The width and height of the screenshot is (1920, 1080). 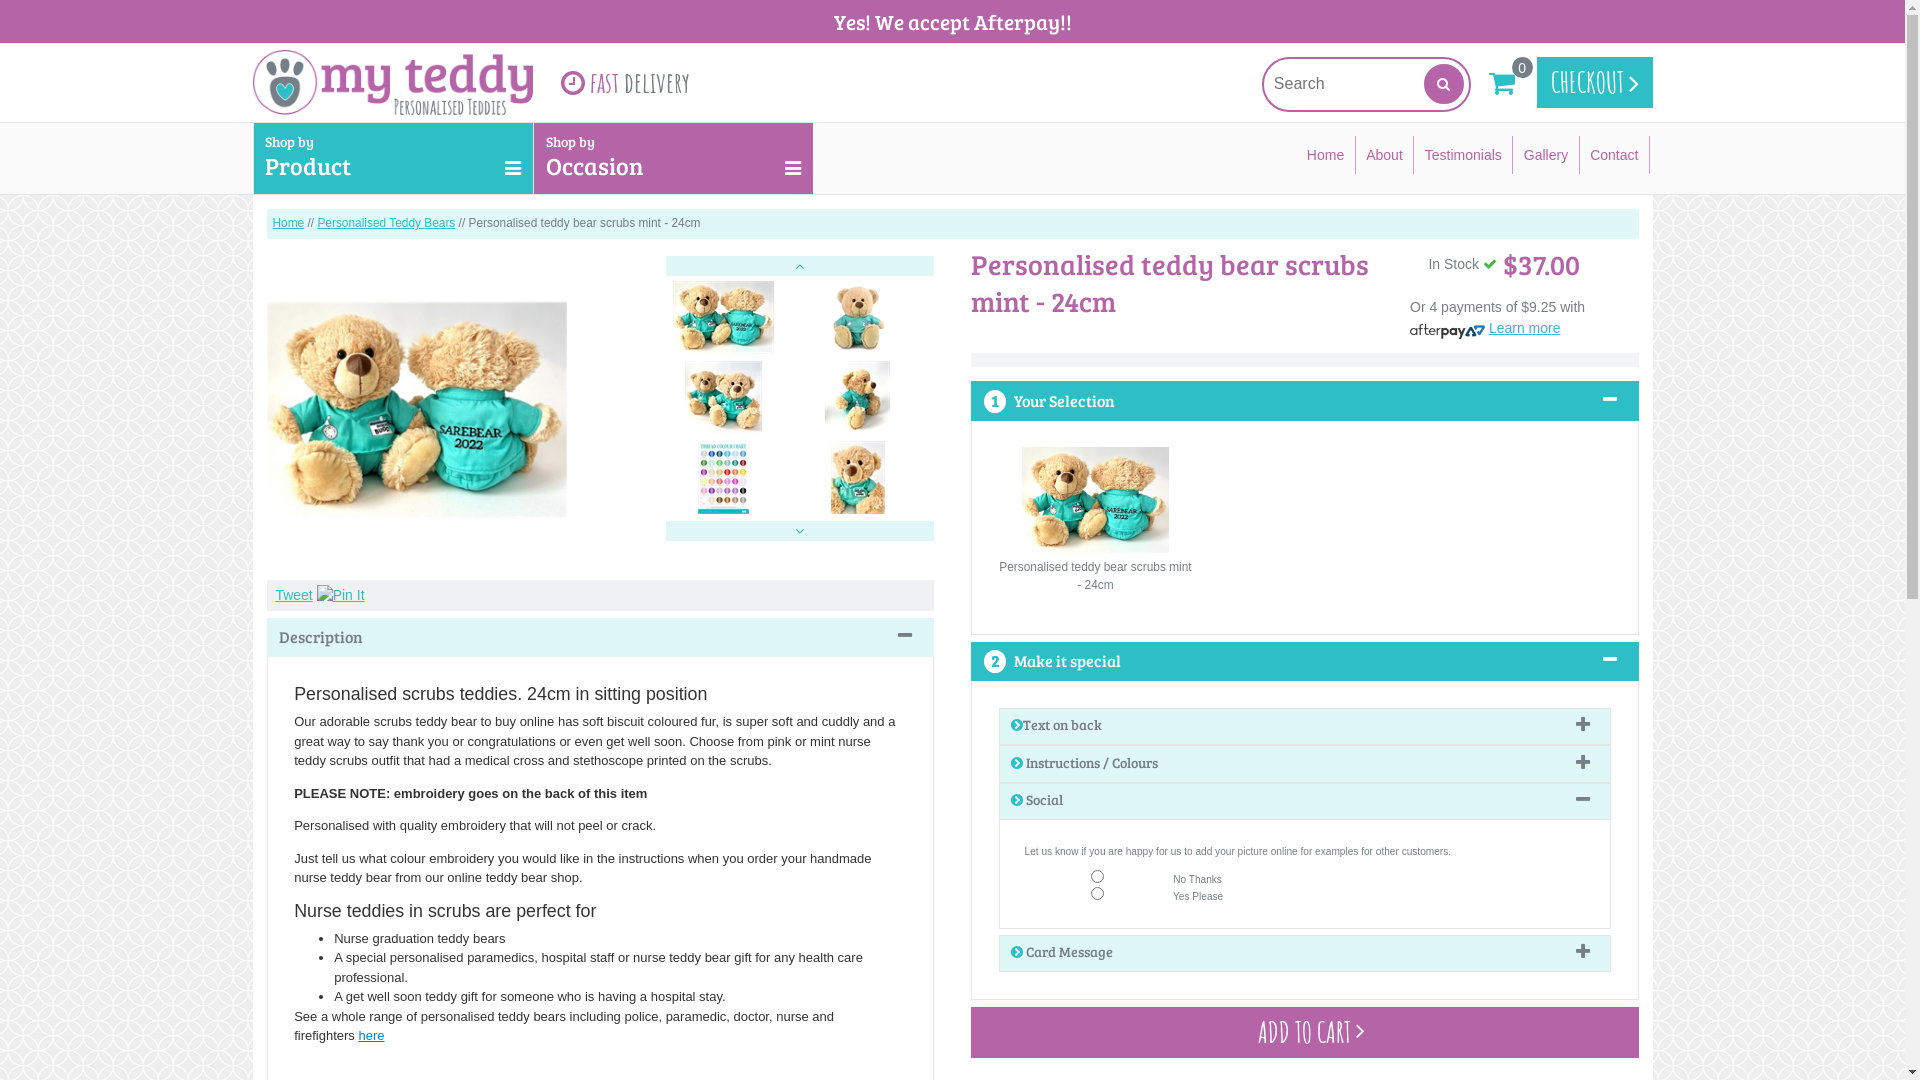 I want to click on Home, so click(x=1326, y=155).